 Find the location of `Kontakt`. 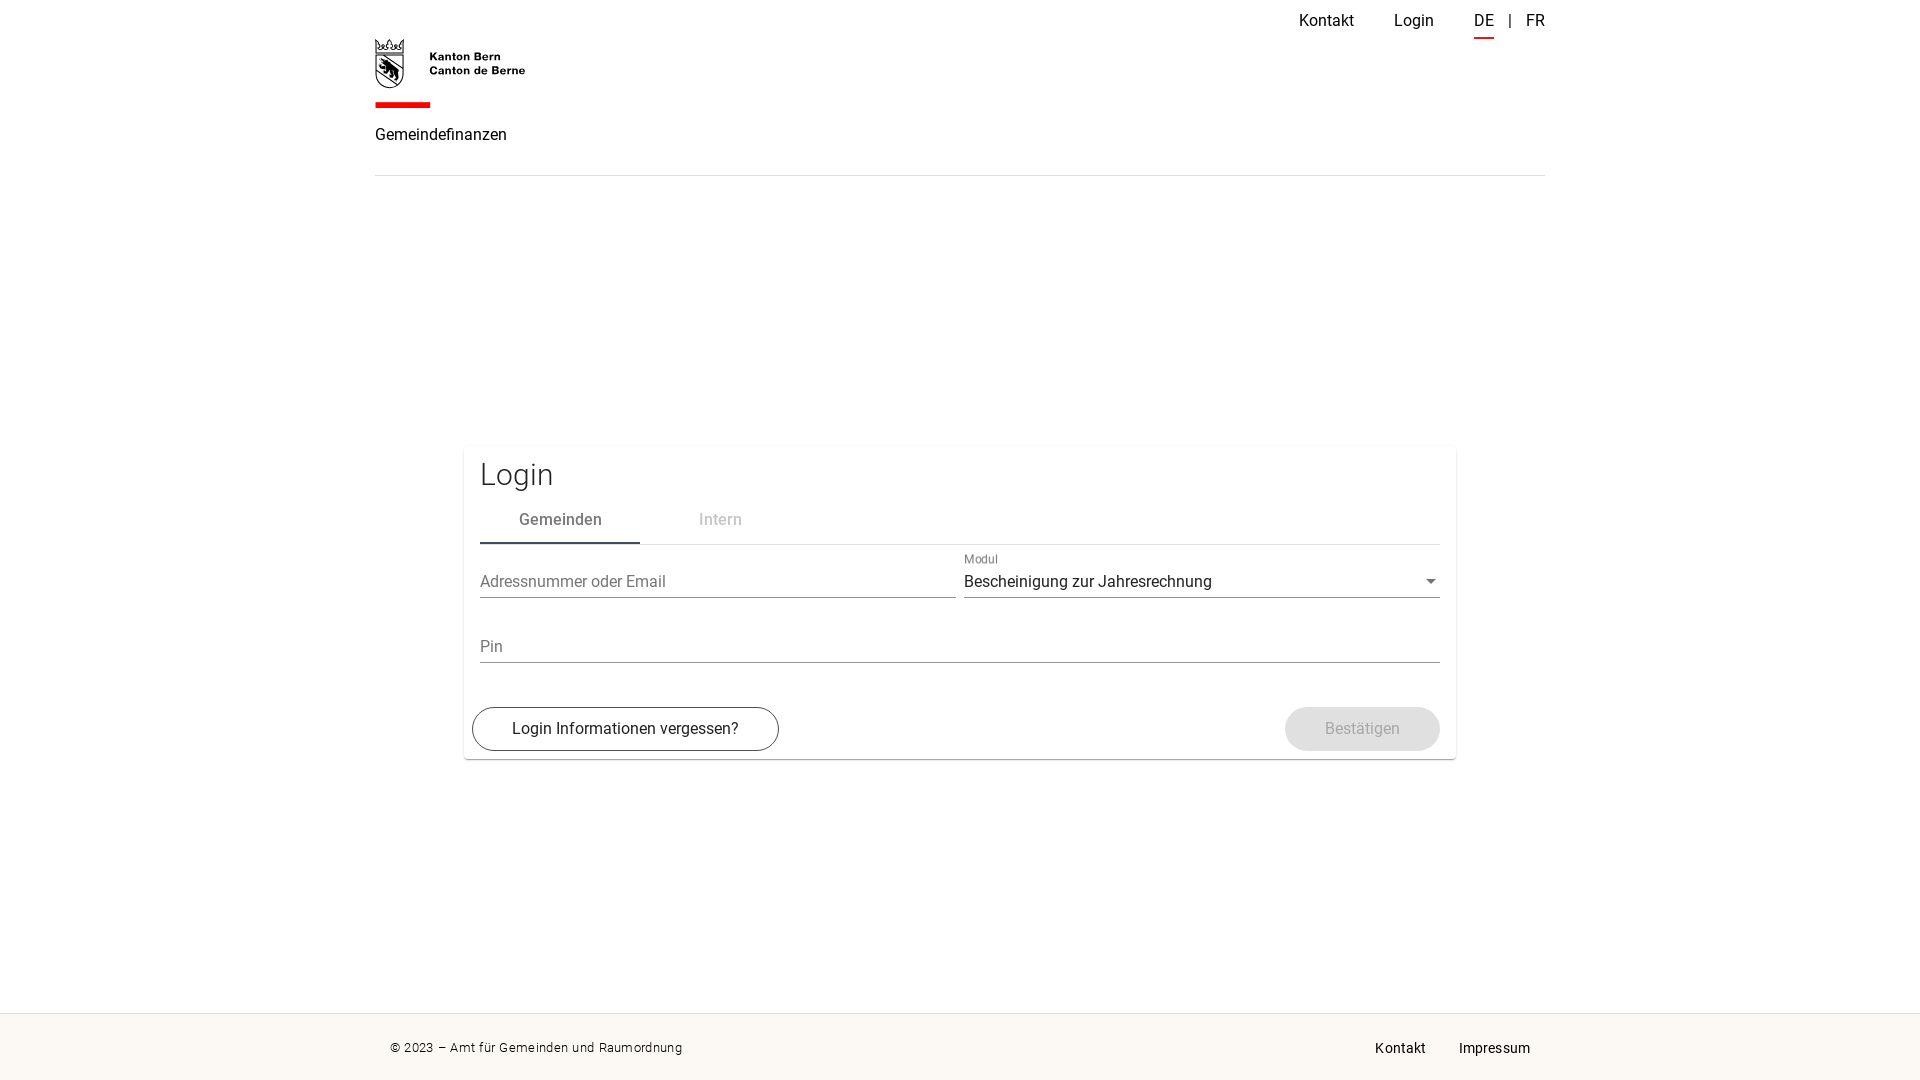

Kontakt is located at coordinates (1326, 20).